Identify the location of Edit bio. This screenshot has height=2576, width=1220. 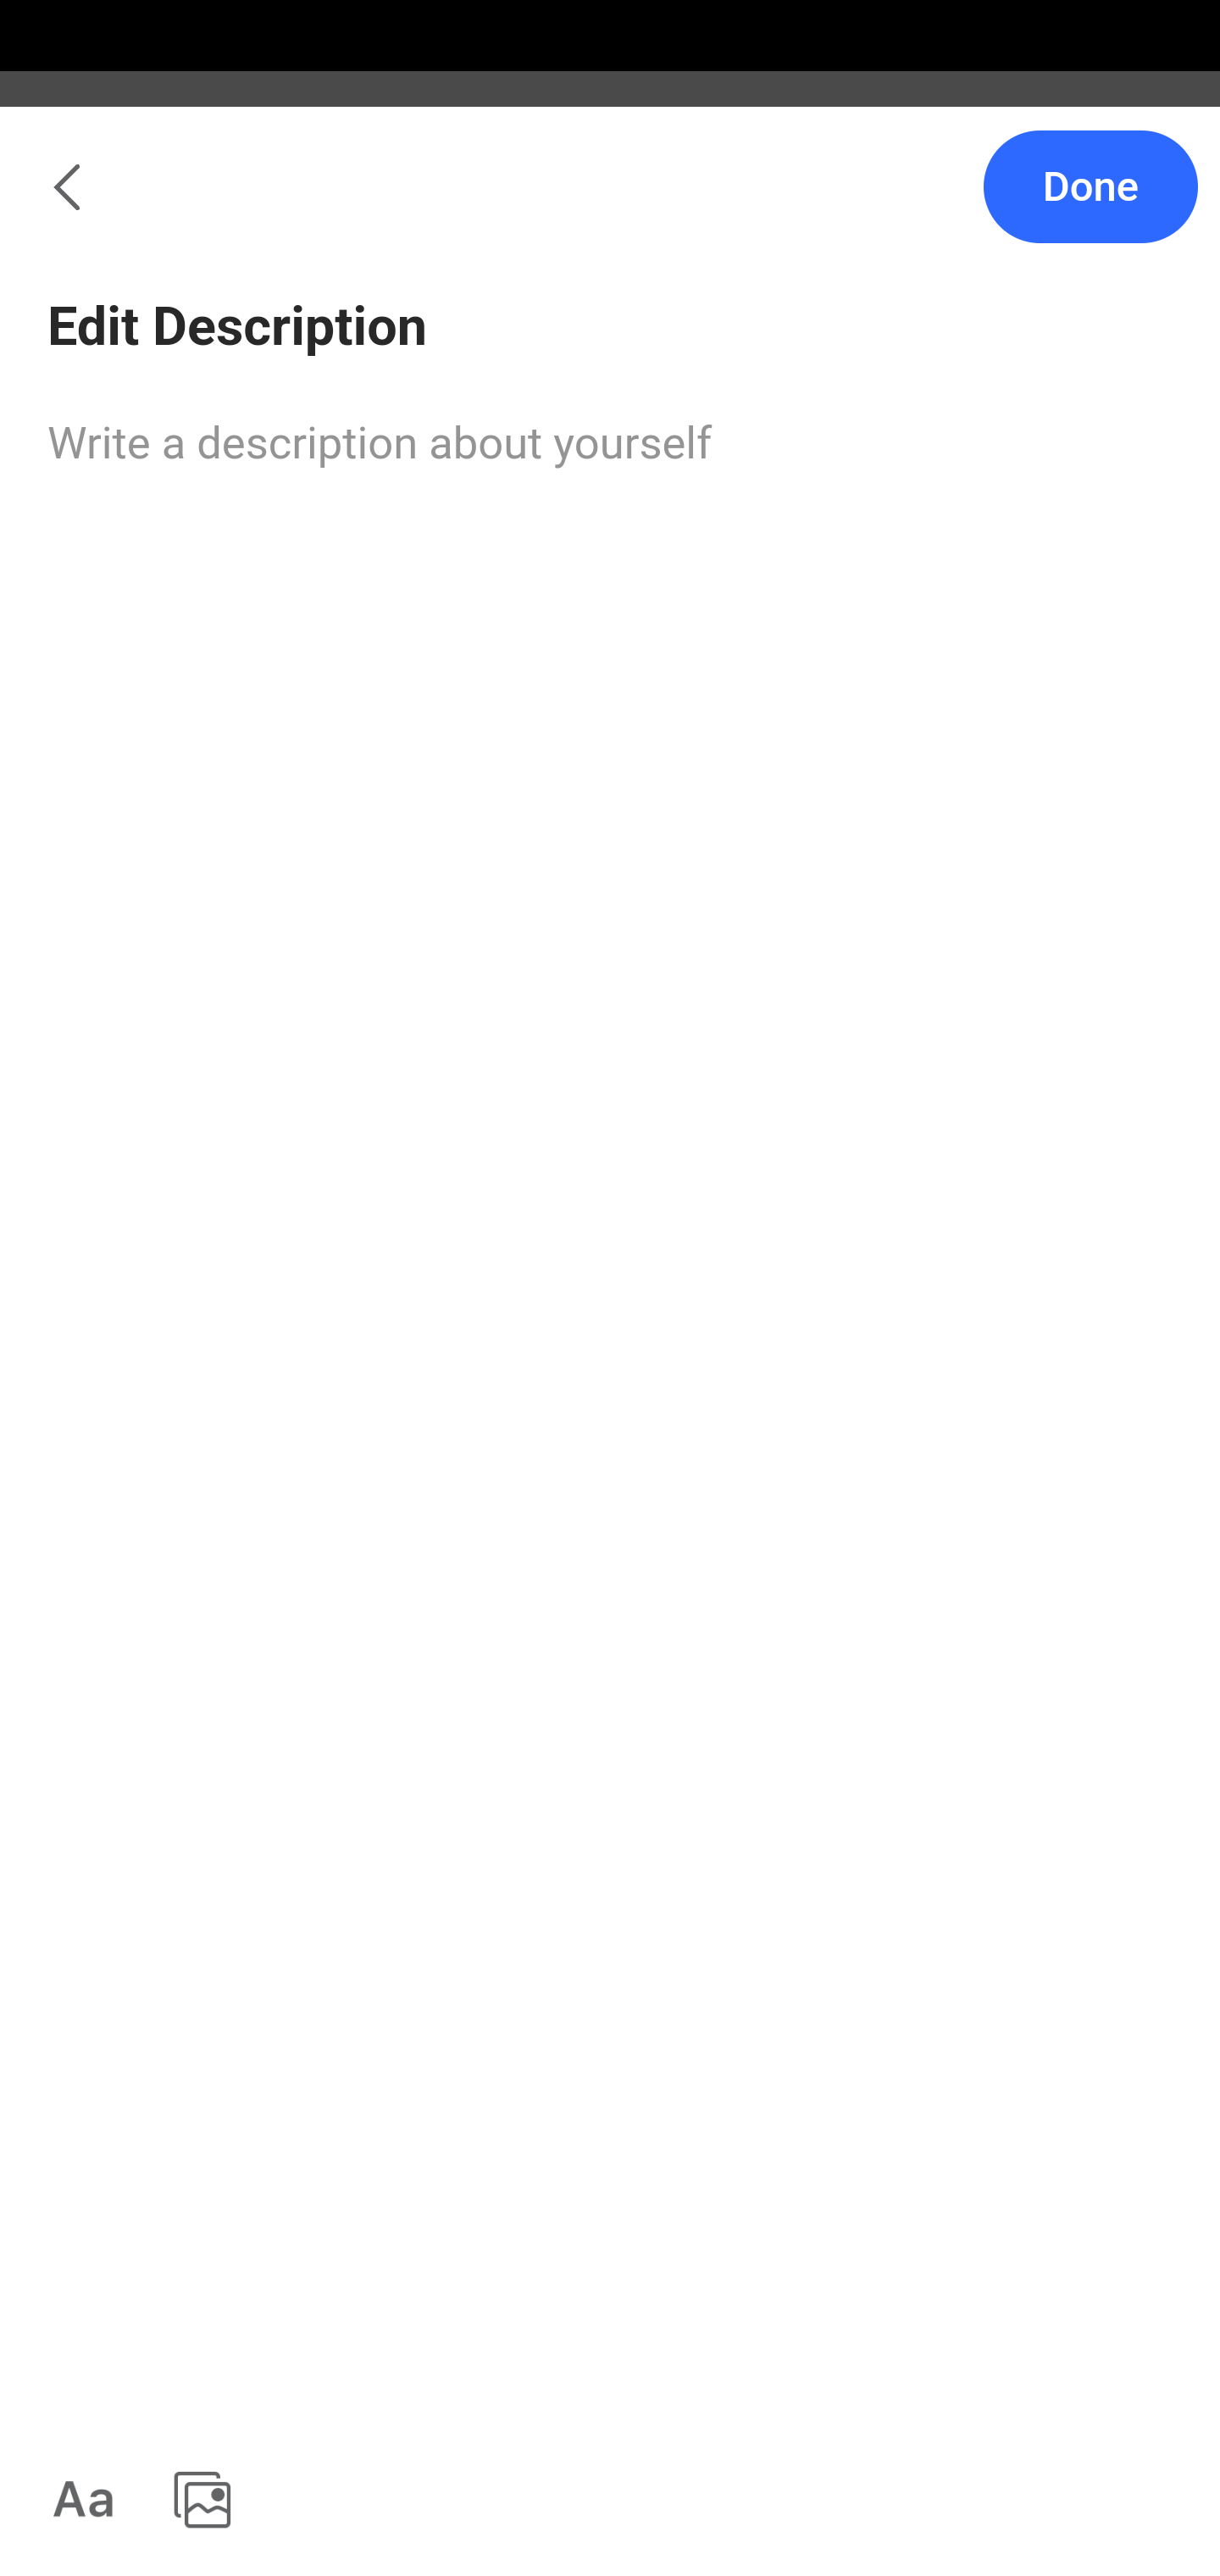
(610, 783).